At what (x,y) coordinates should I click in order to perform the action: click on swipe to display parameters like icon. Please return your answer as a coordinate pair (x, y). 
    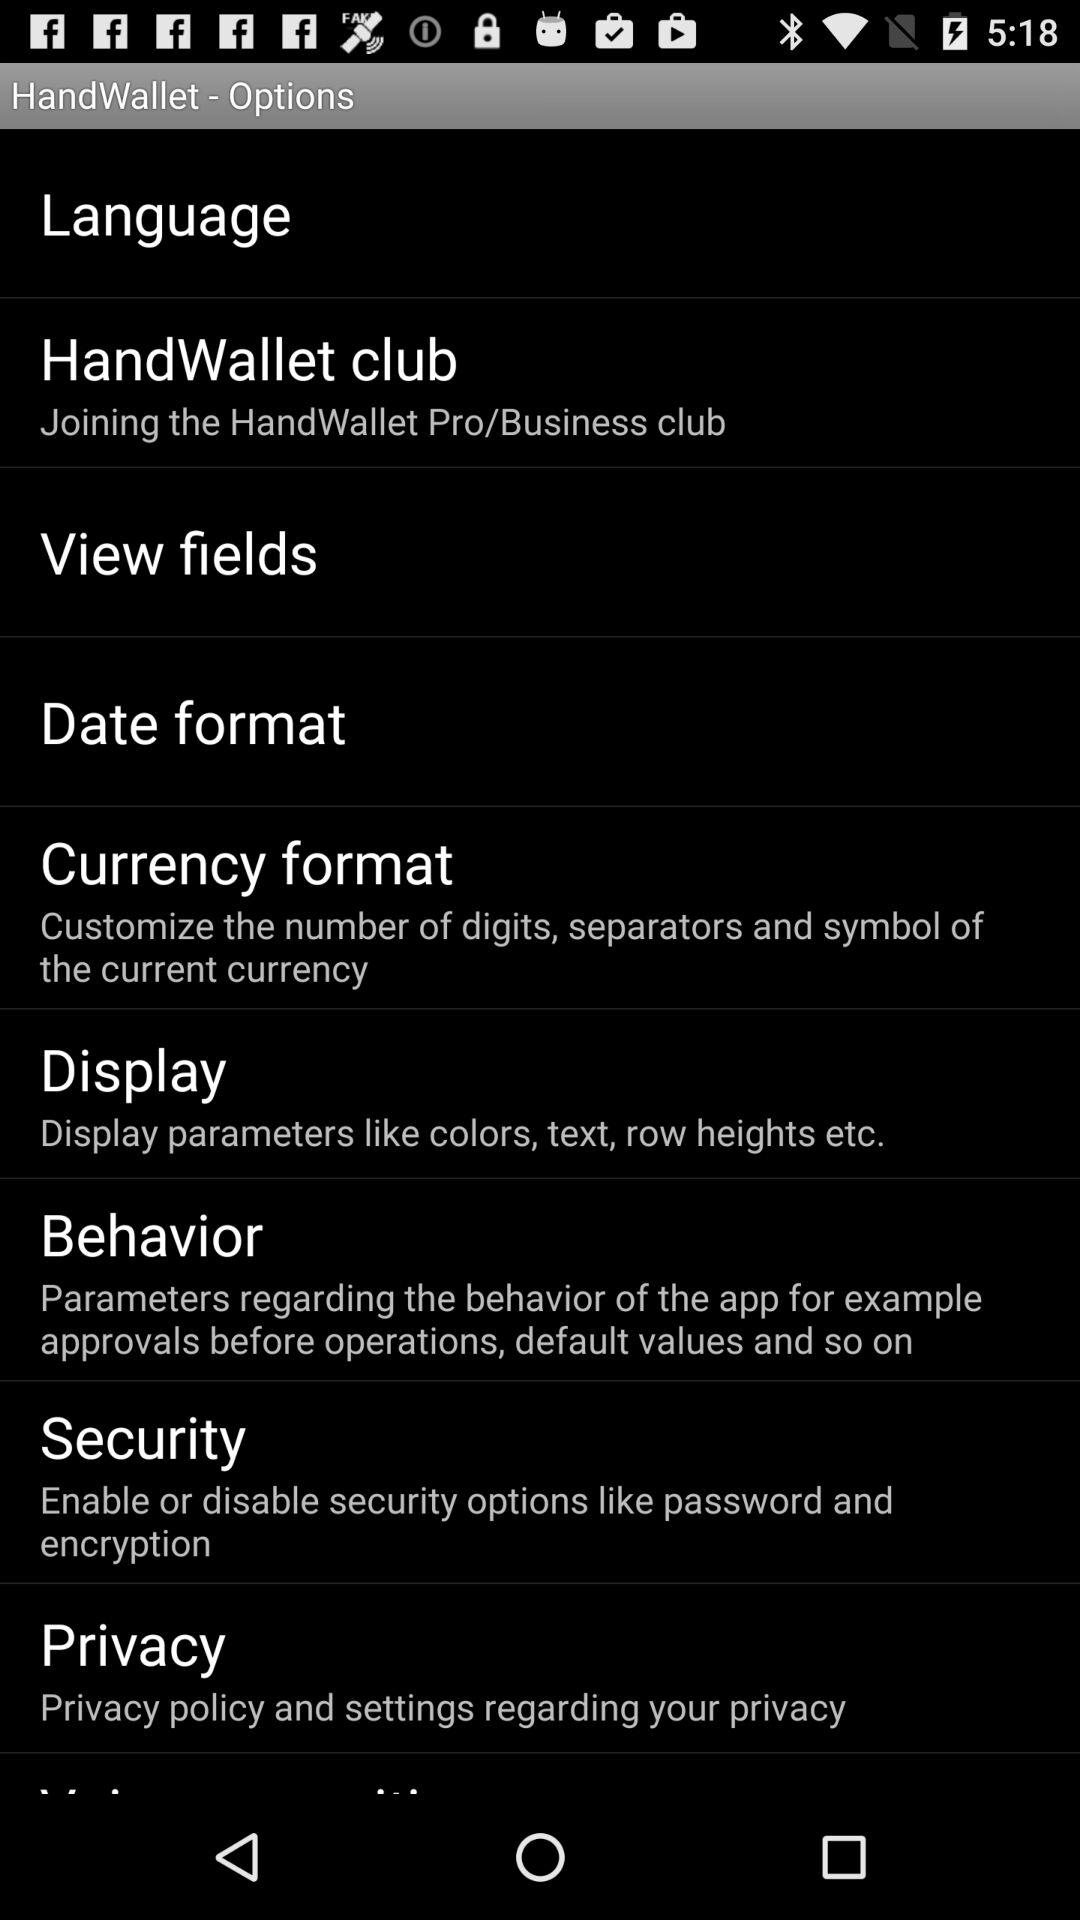
    Looking at the image, I should click on (462, 1132).